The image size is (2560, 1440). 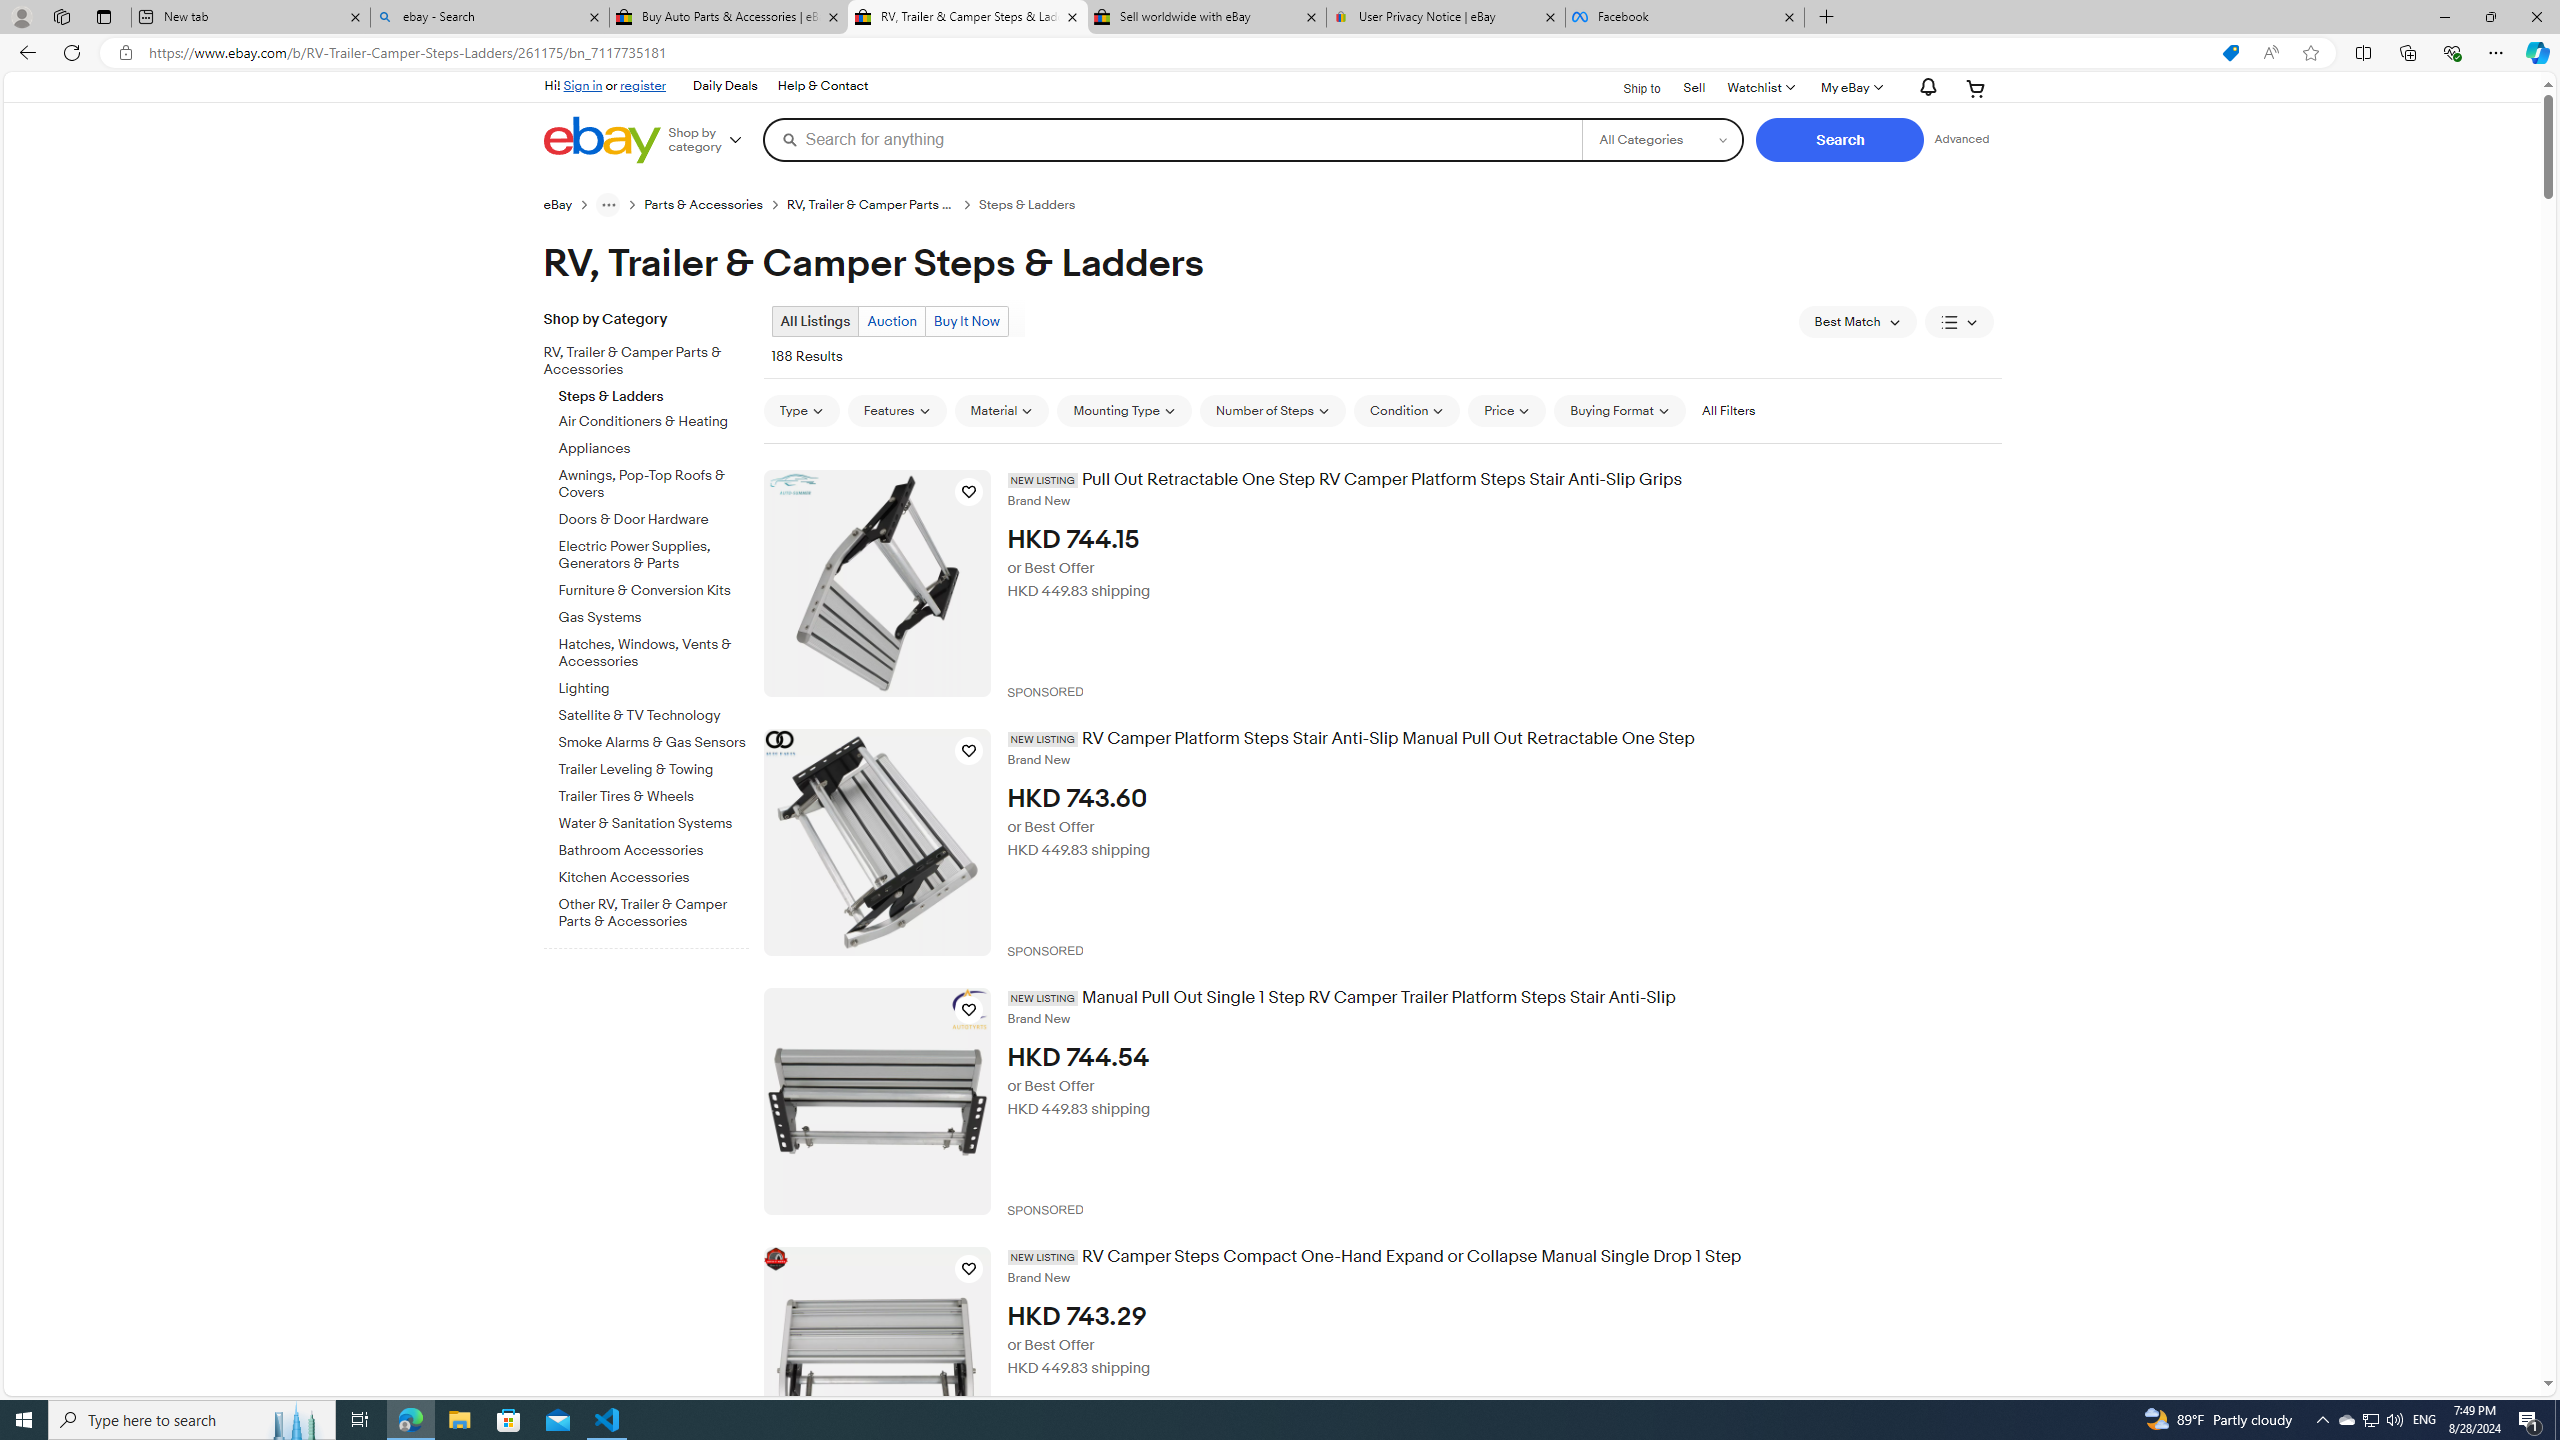 What do you see at coordinates (654, 796) in the screenshot?
I see `Trailer Tires & Wheels` at bounding box center [654, 796].